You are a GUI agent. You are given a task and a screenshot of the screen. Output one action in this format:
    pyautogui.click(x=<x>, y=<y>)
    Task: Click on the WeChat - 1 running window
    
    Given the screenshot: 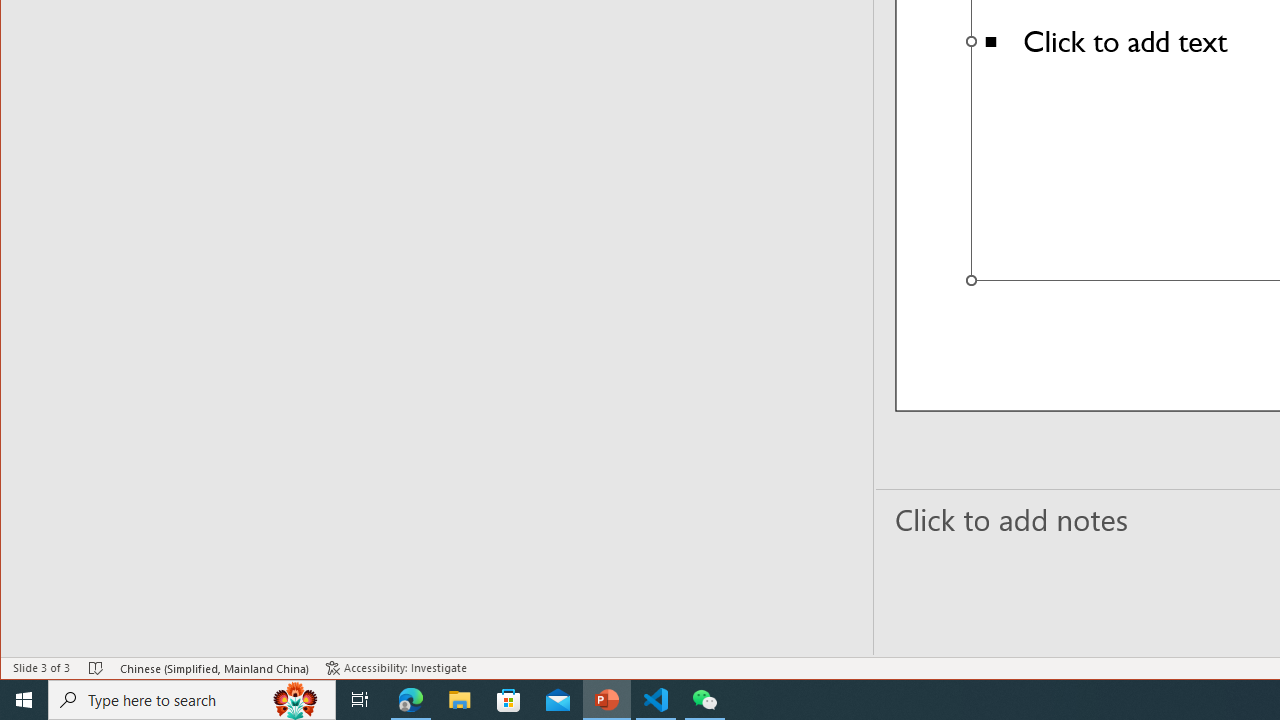 What is the action you would take?
    pyautogui.click(x=704, y=700)
    